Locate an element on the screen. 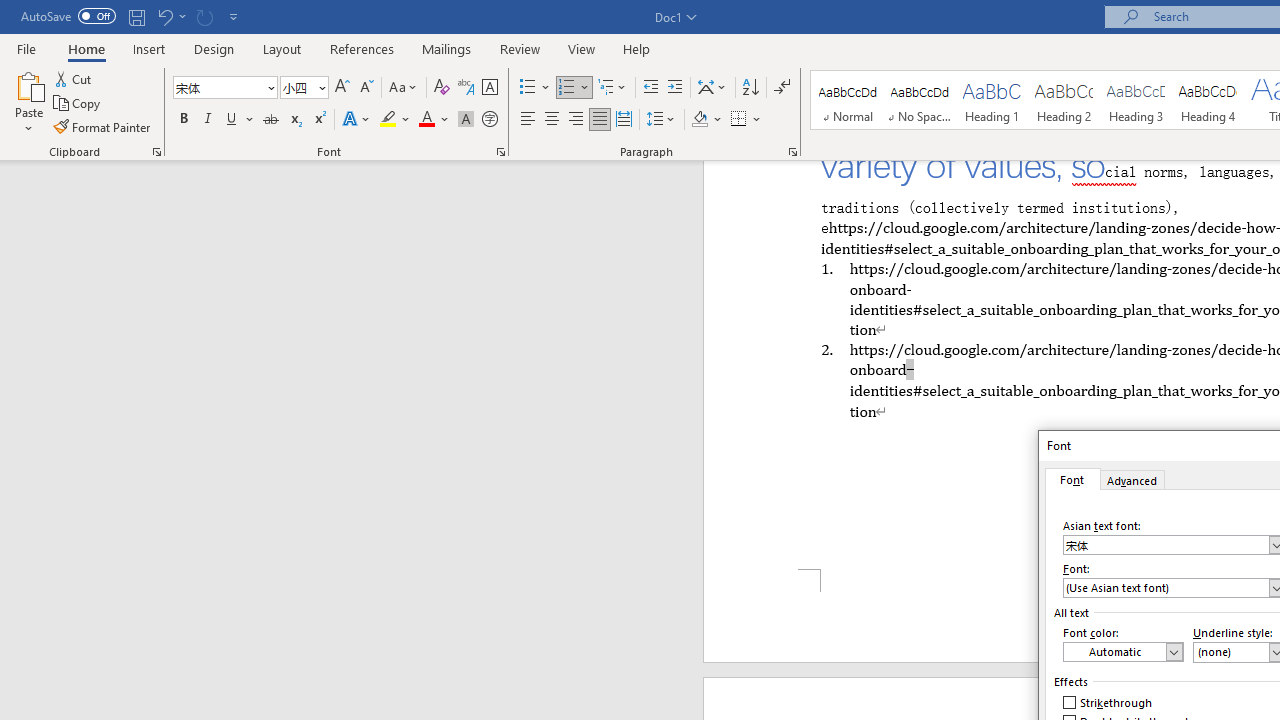 This screenshot has width=1280, height=720. Strikethrough is located at coordinates (270, 120).